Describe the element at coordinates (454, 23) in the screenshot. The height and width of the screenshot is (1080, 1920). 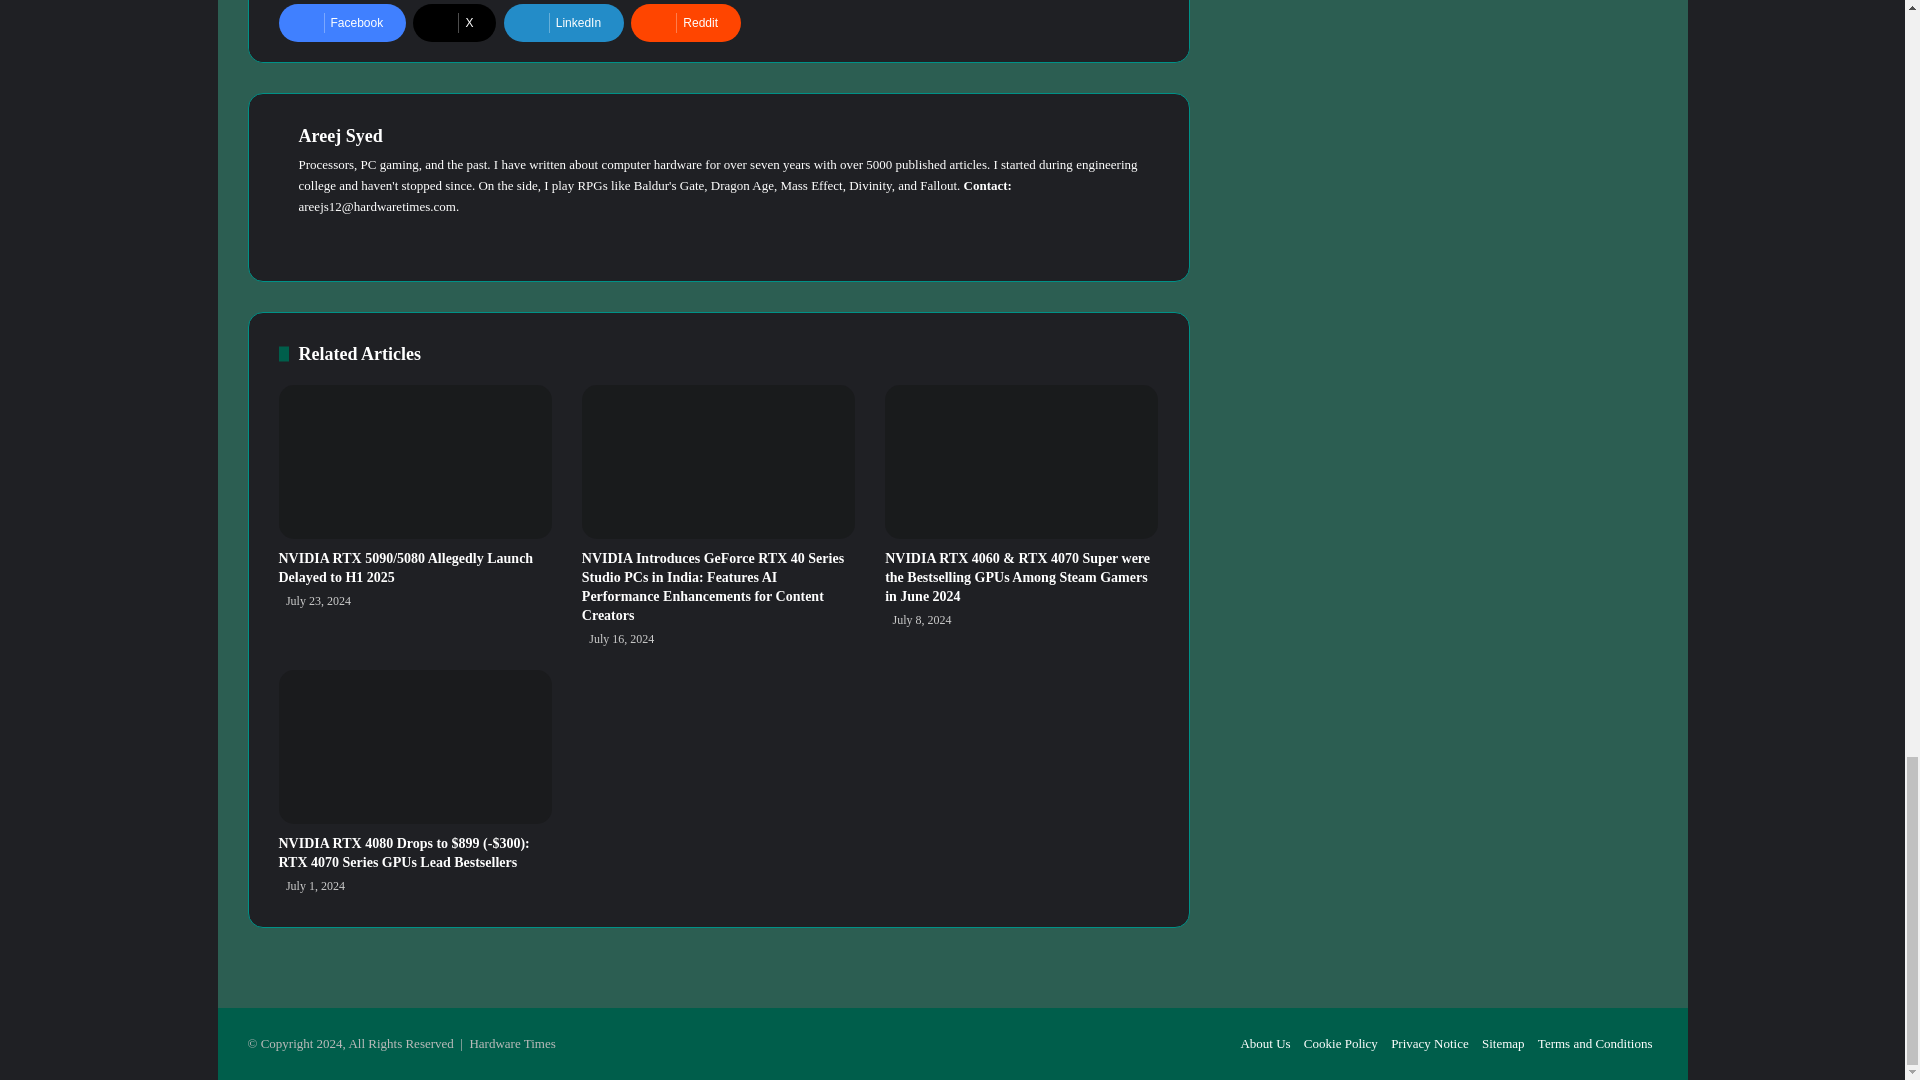
I see `X` at that location.